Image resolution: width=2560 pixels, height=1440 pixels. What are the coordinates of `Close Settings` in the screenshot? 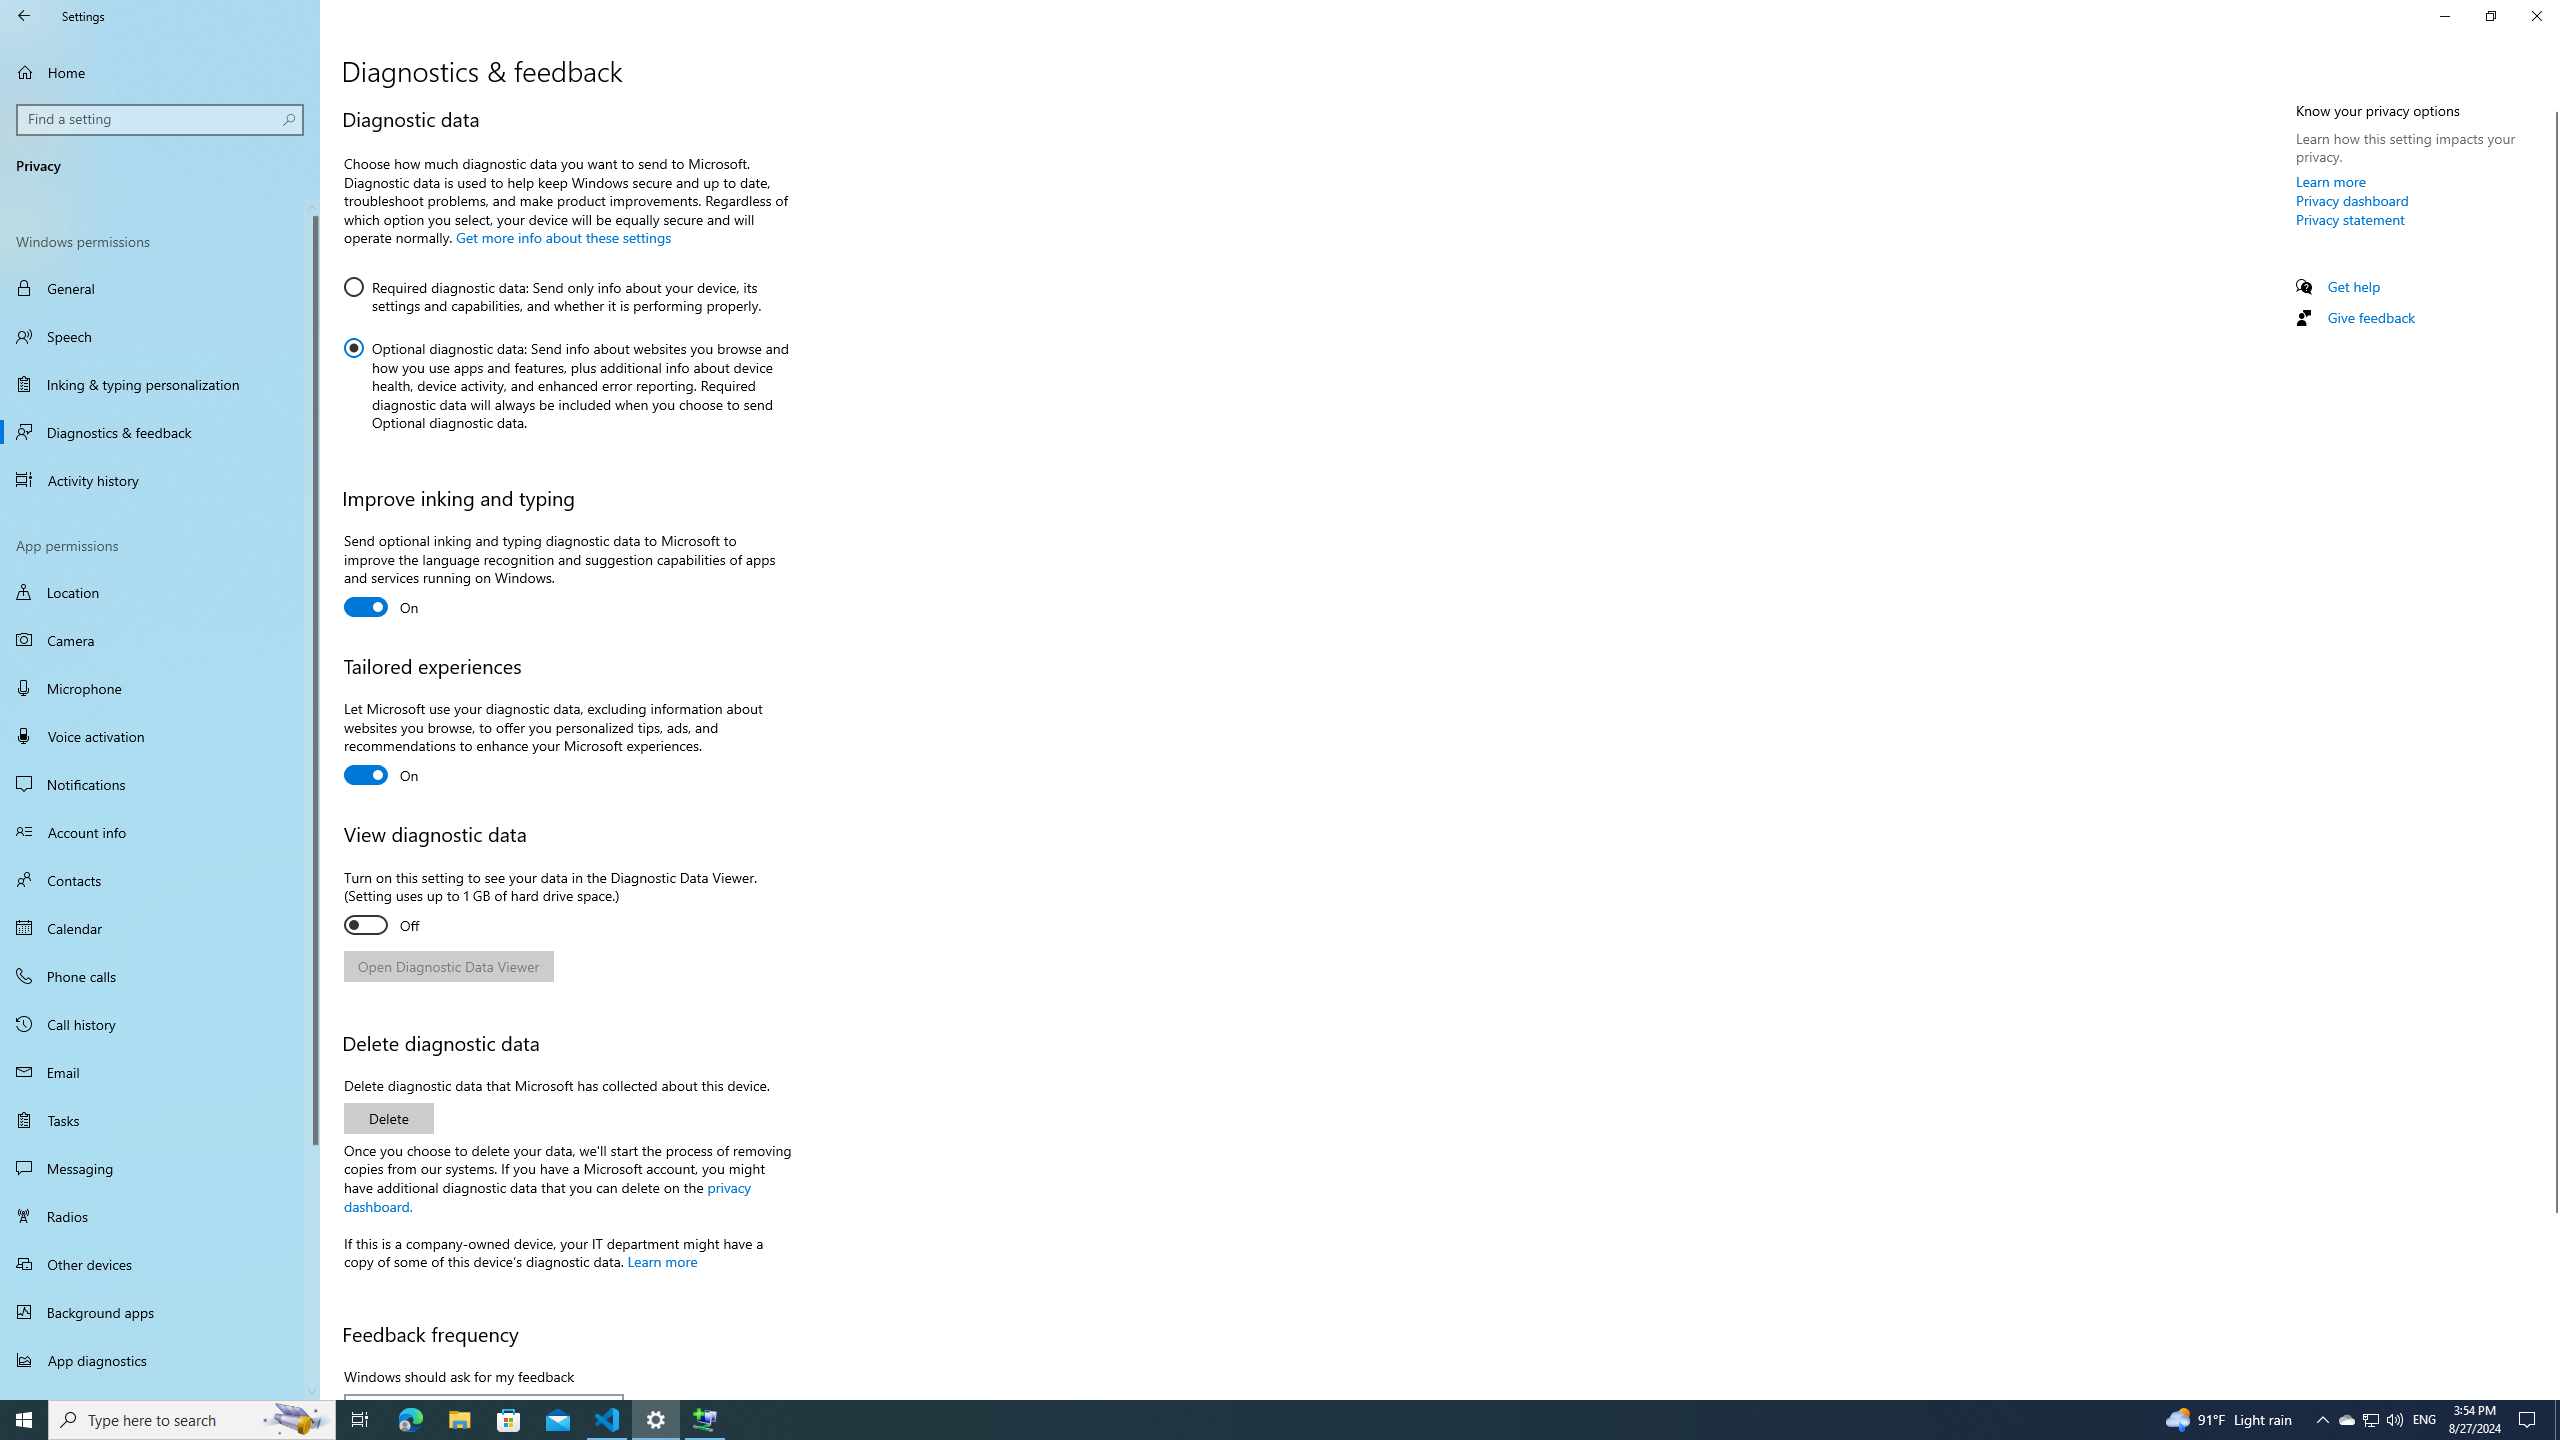 It's located at (2536, 16).